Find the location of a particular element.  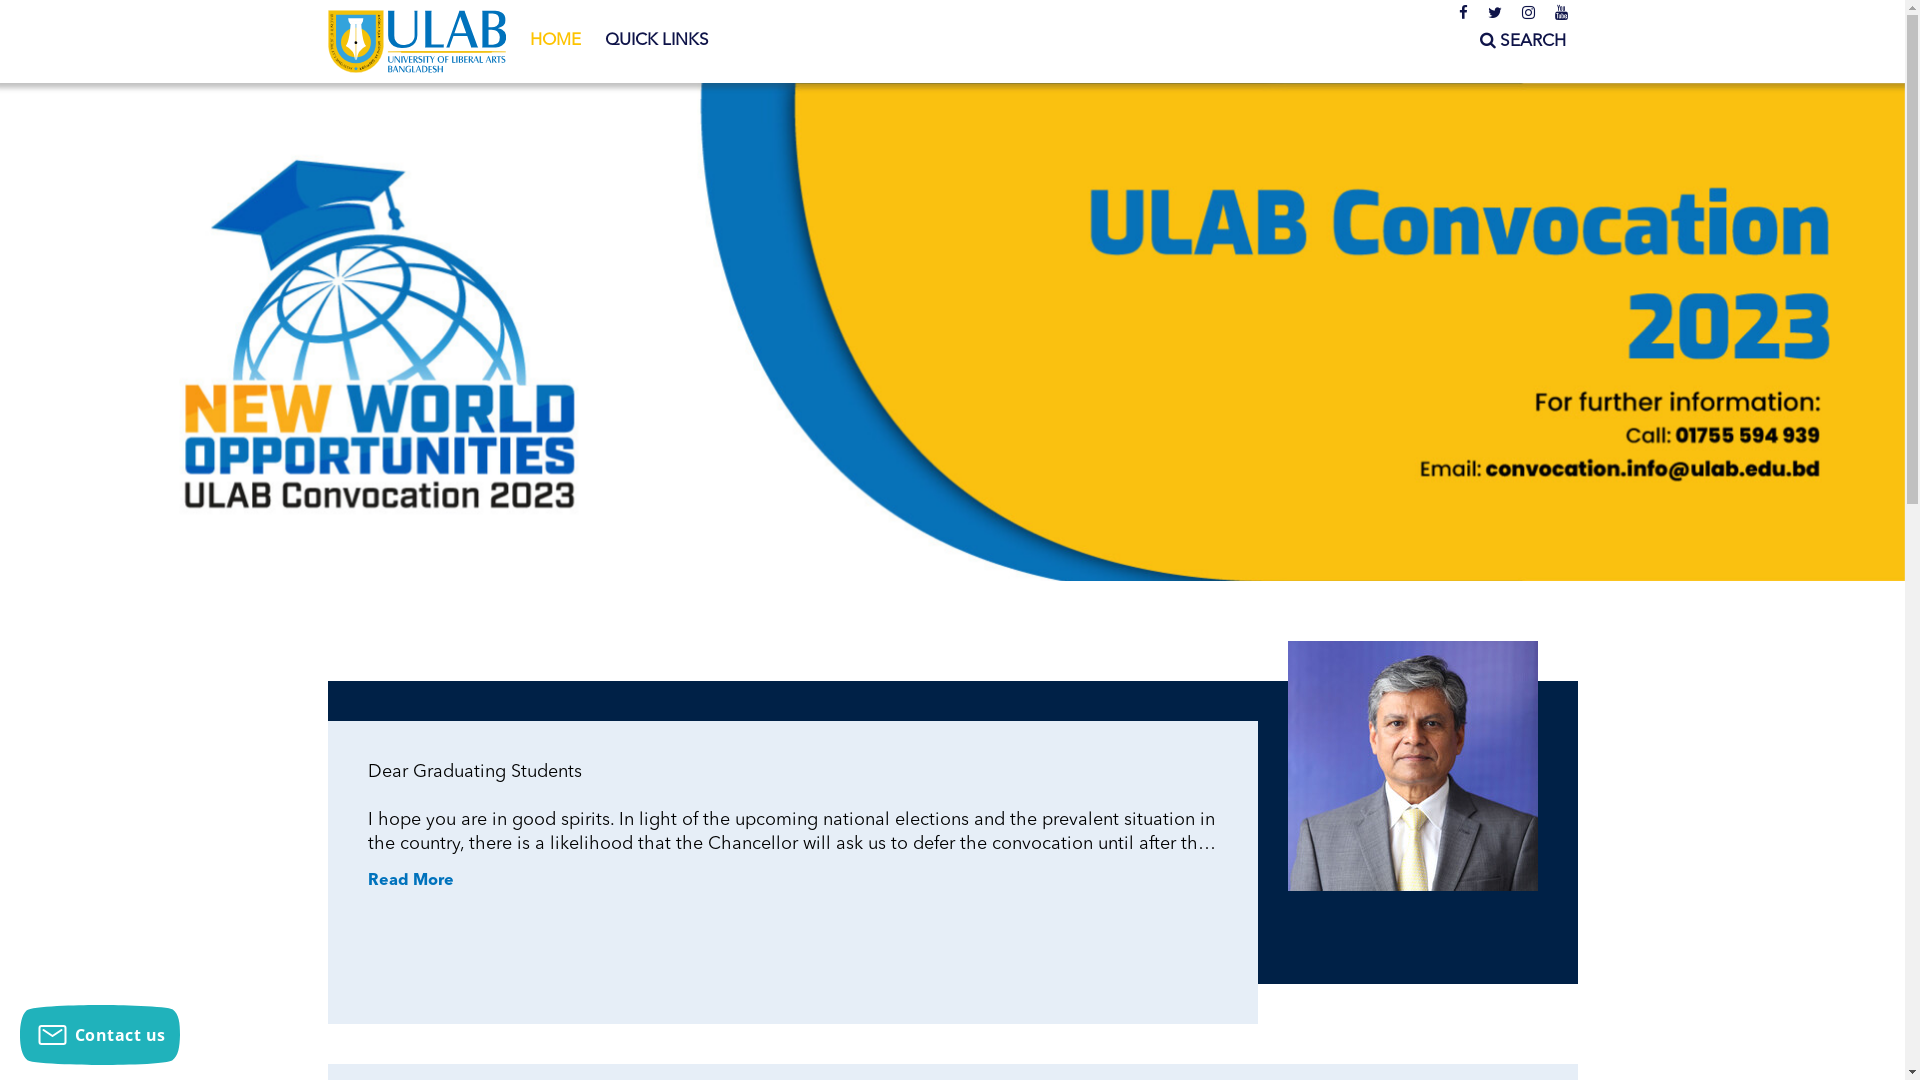

HOME is located at coordinates (556, 41).